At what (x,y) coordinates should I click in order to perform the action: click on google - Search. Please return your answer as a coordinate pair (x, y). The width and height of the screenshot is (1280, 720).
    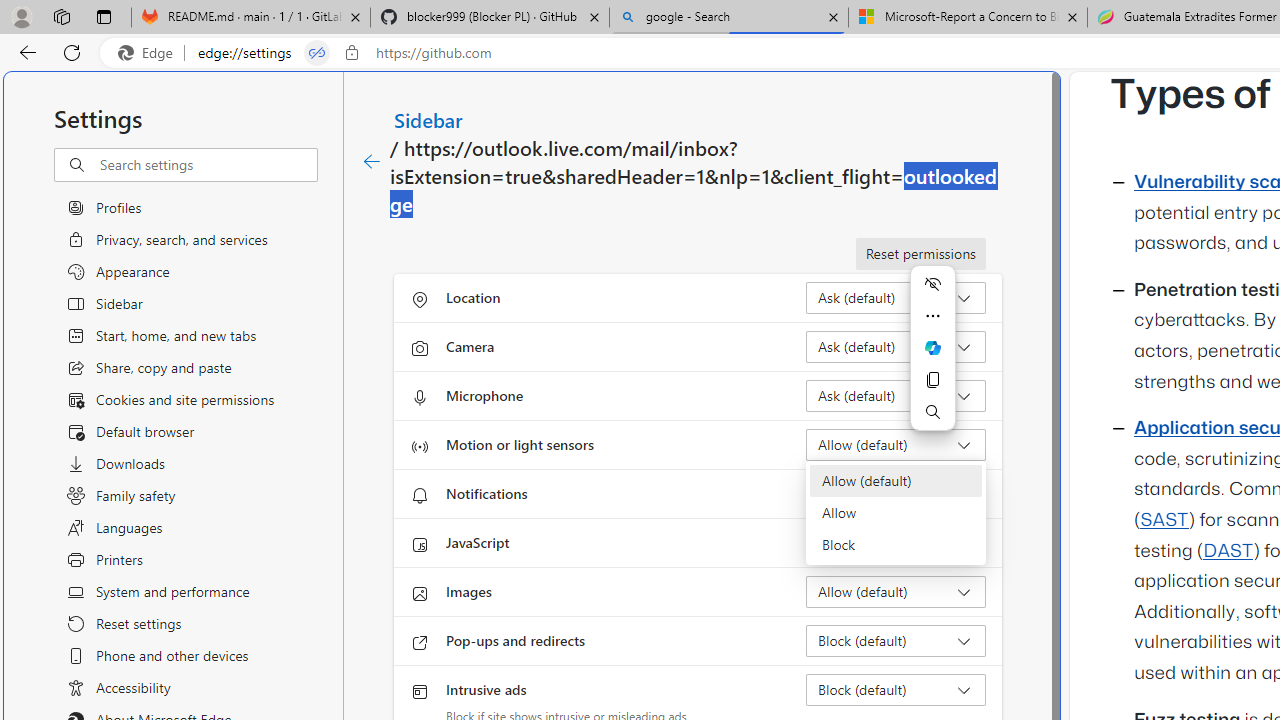
    Looking at the image, I should click on (729, 18).